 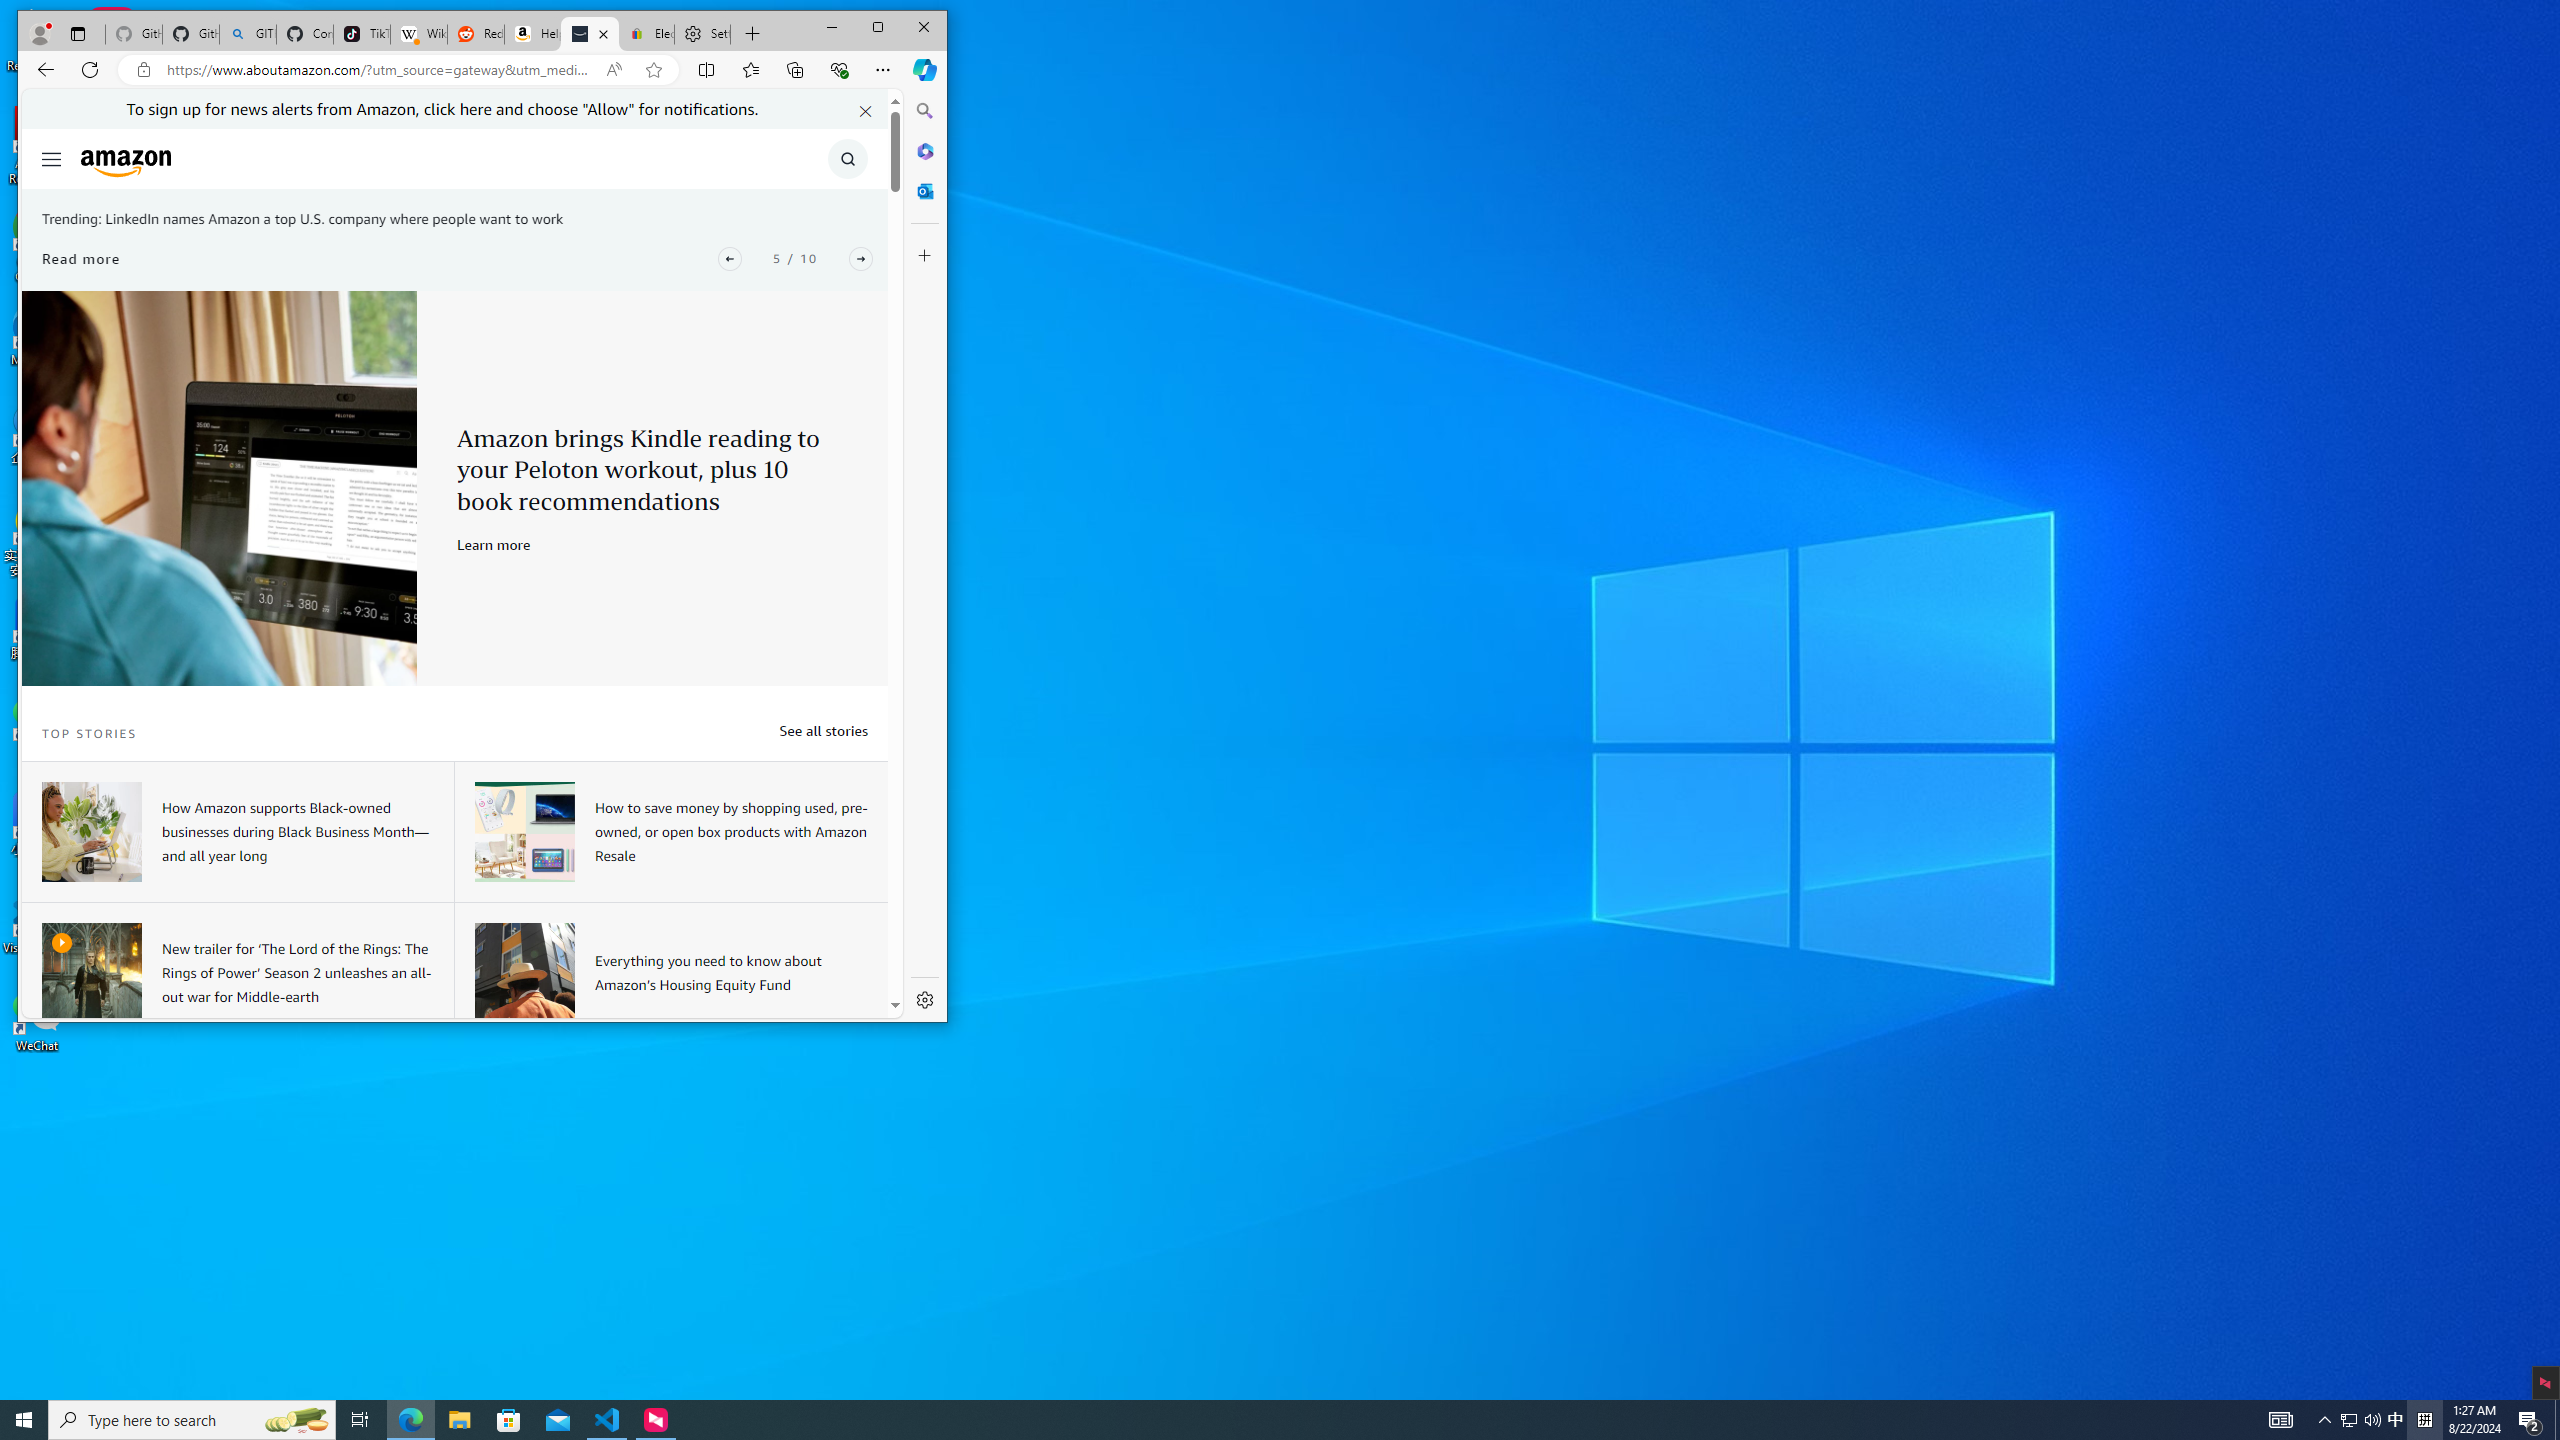 I want to click on Q2790: 100%, so click(x=2372, y=1420).